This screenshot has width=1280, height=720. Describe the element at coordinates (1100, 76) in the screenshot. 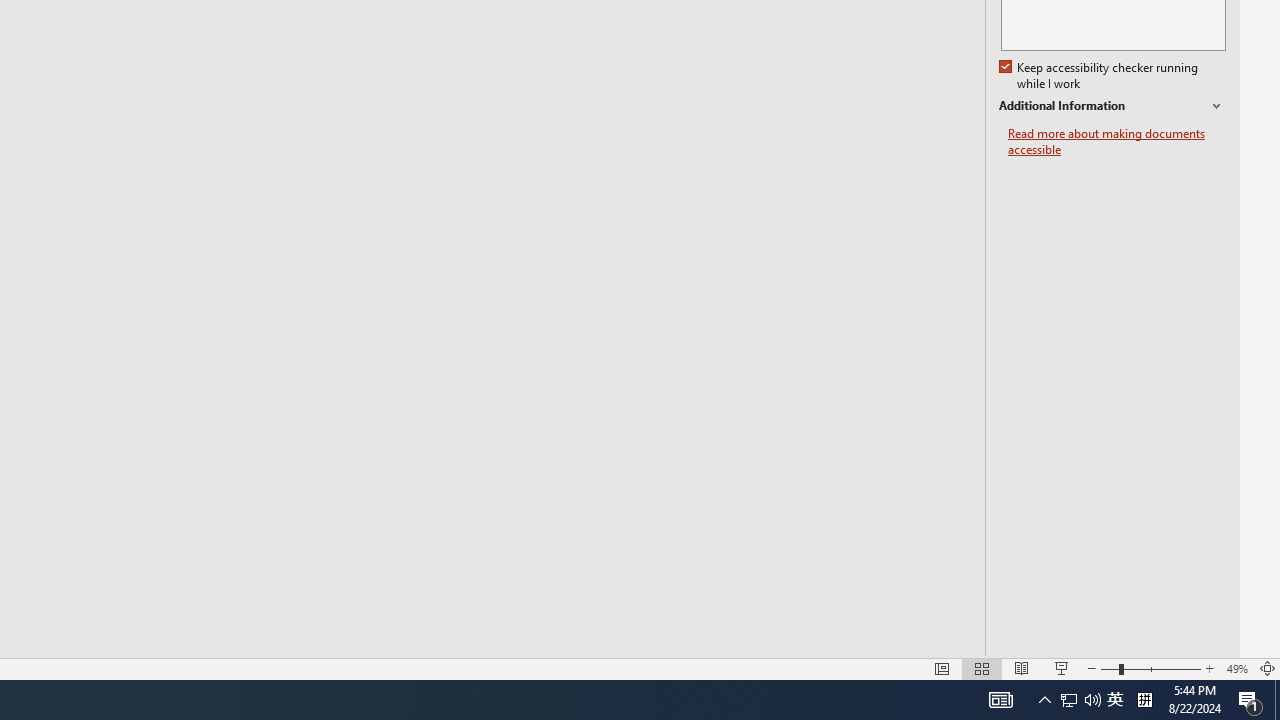

I see `Keep accessibility checker running while I work` at that location.